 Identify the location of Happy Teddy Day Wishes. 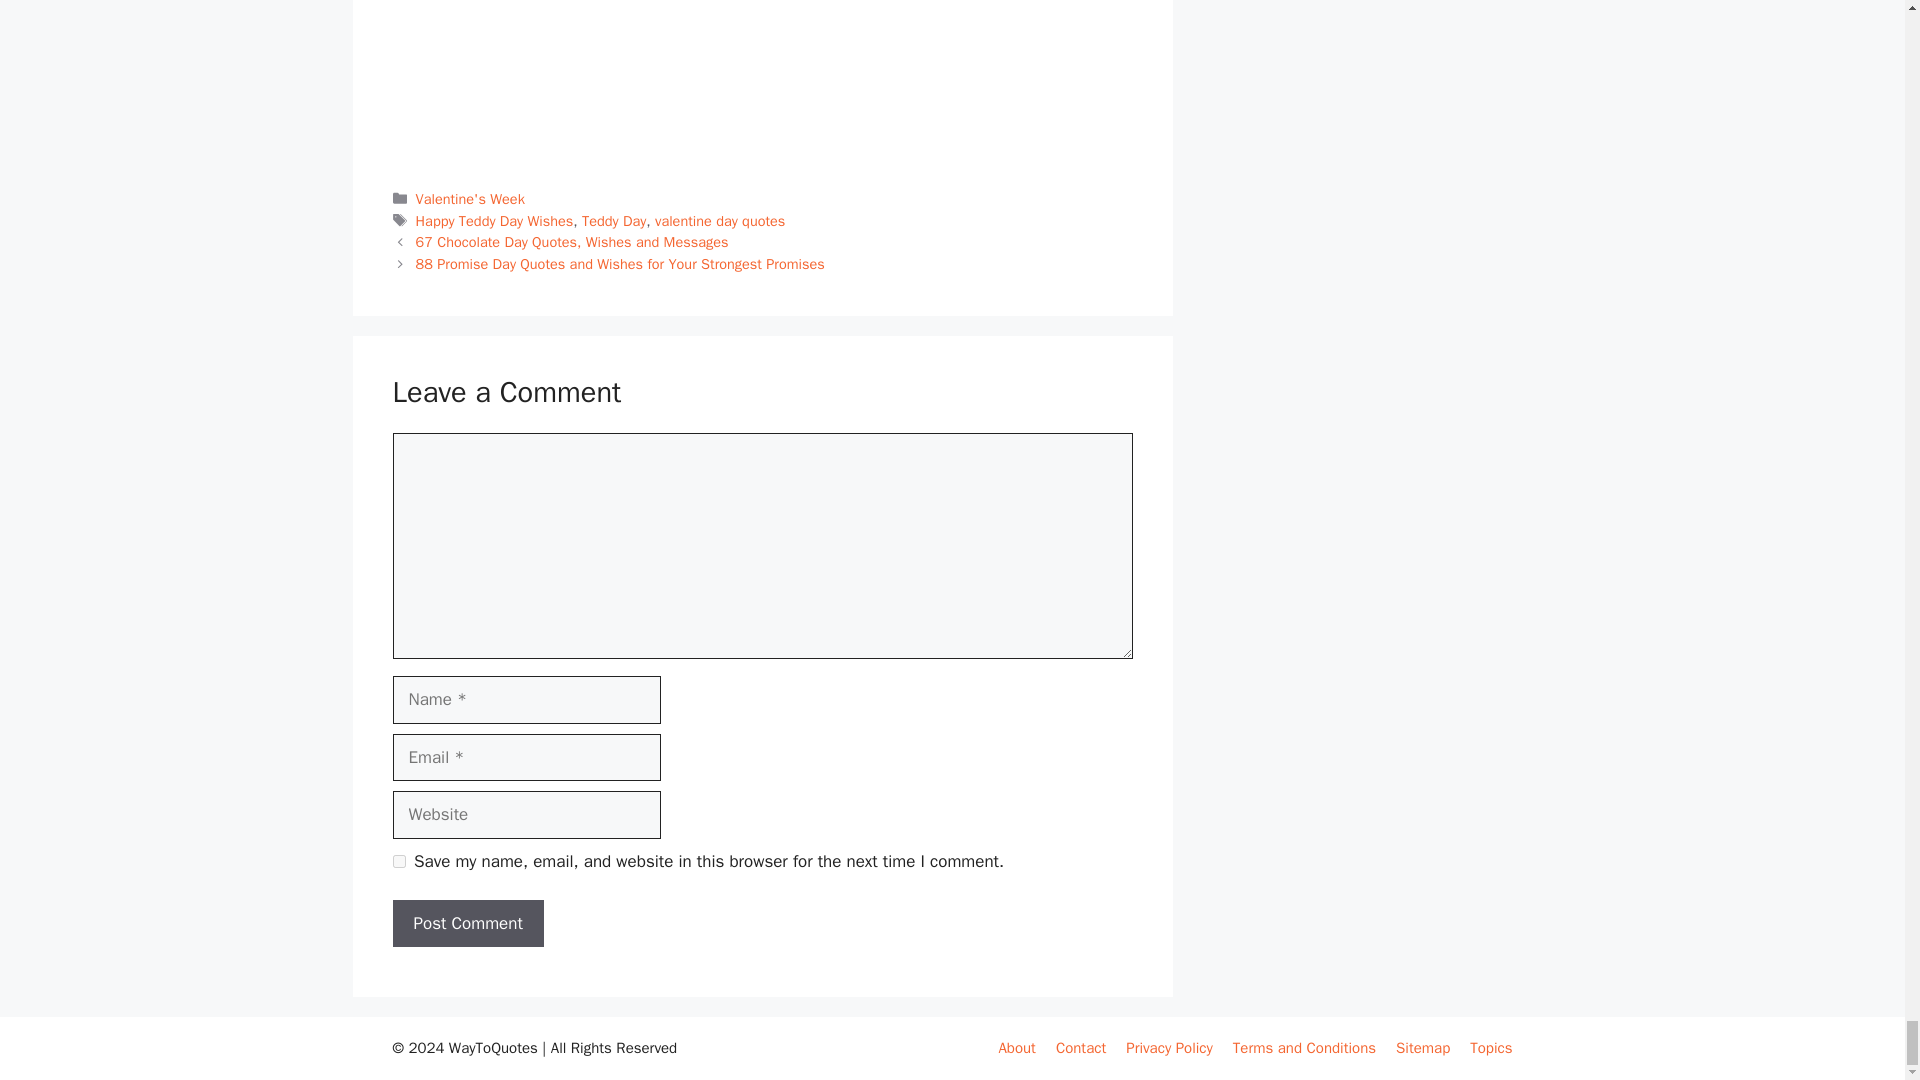
(495, 220).